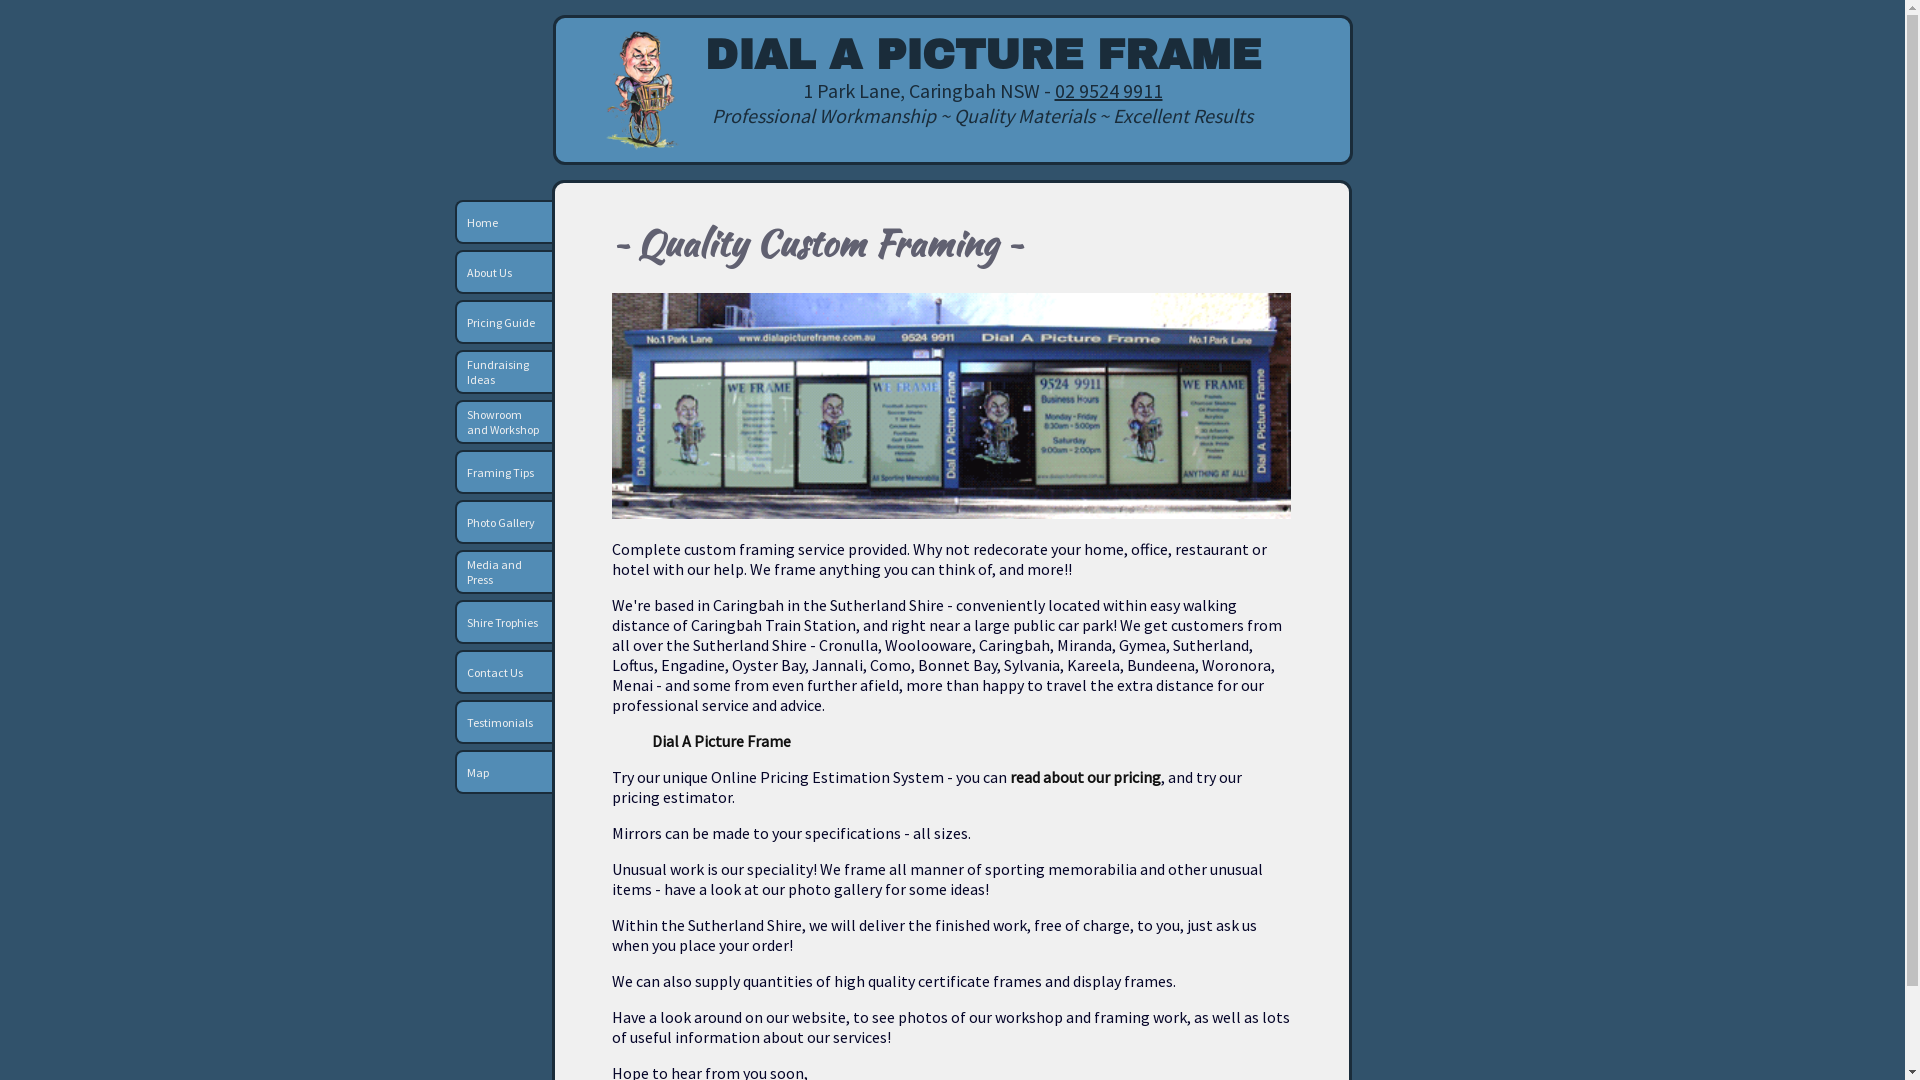 This screenshot has height=1080, width=1920. Describe the element at coordinates (504, 222) in the screenshot. I see `Home` at that location.